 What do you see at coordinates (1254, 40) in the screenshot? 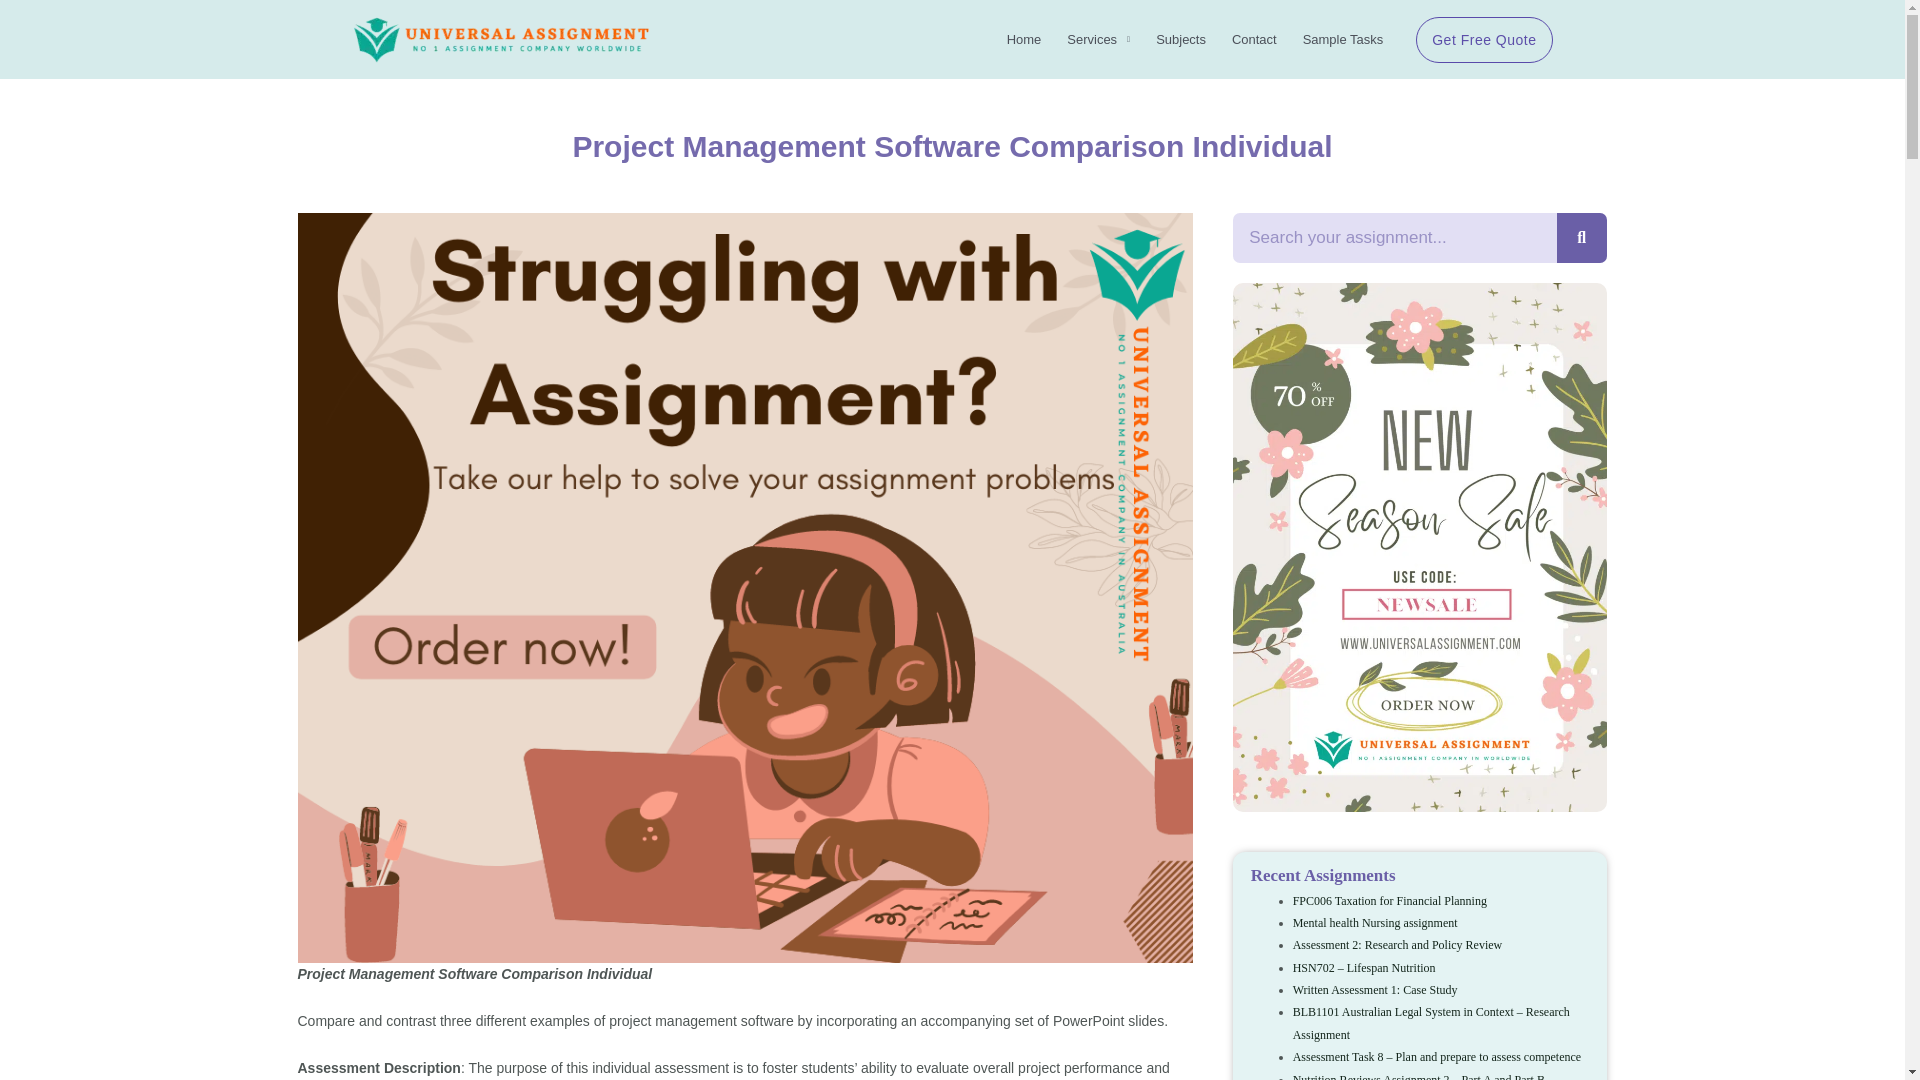
I see `Contact` at bounding box center [1254, 40].